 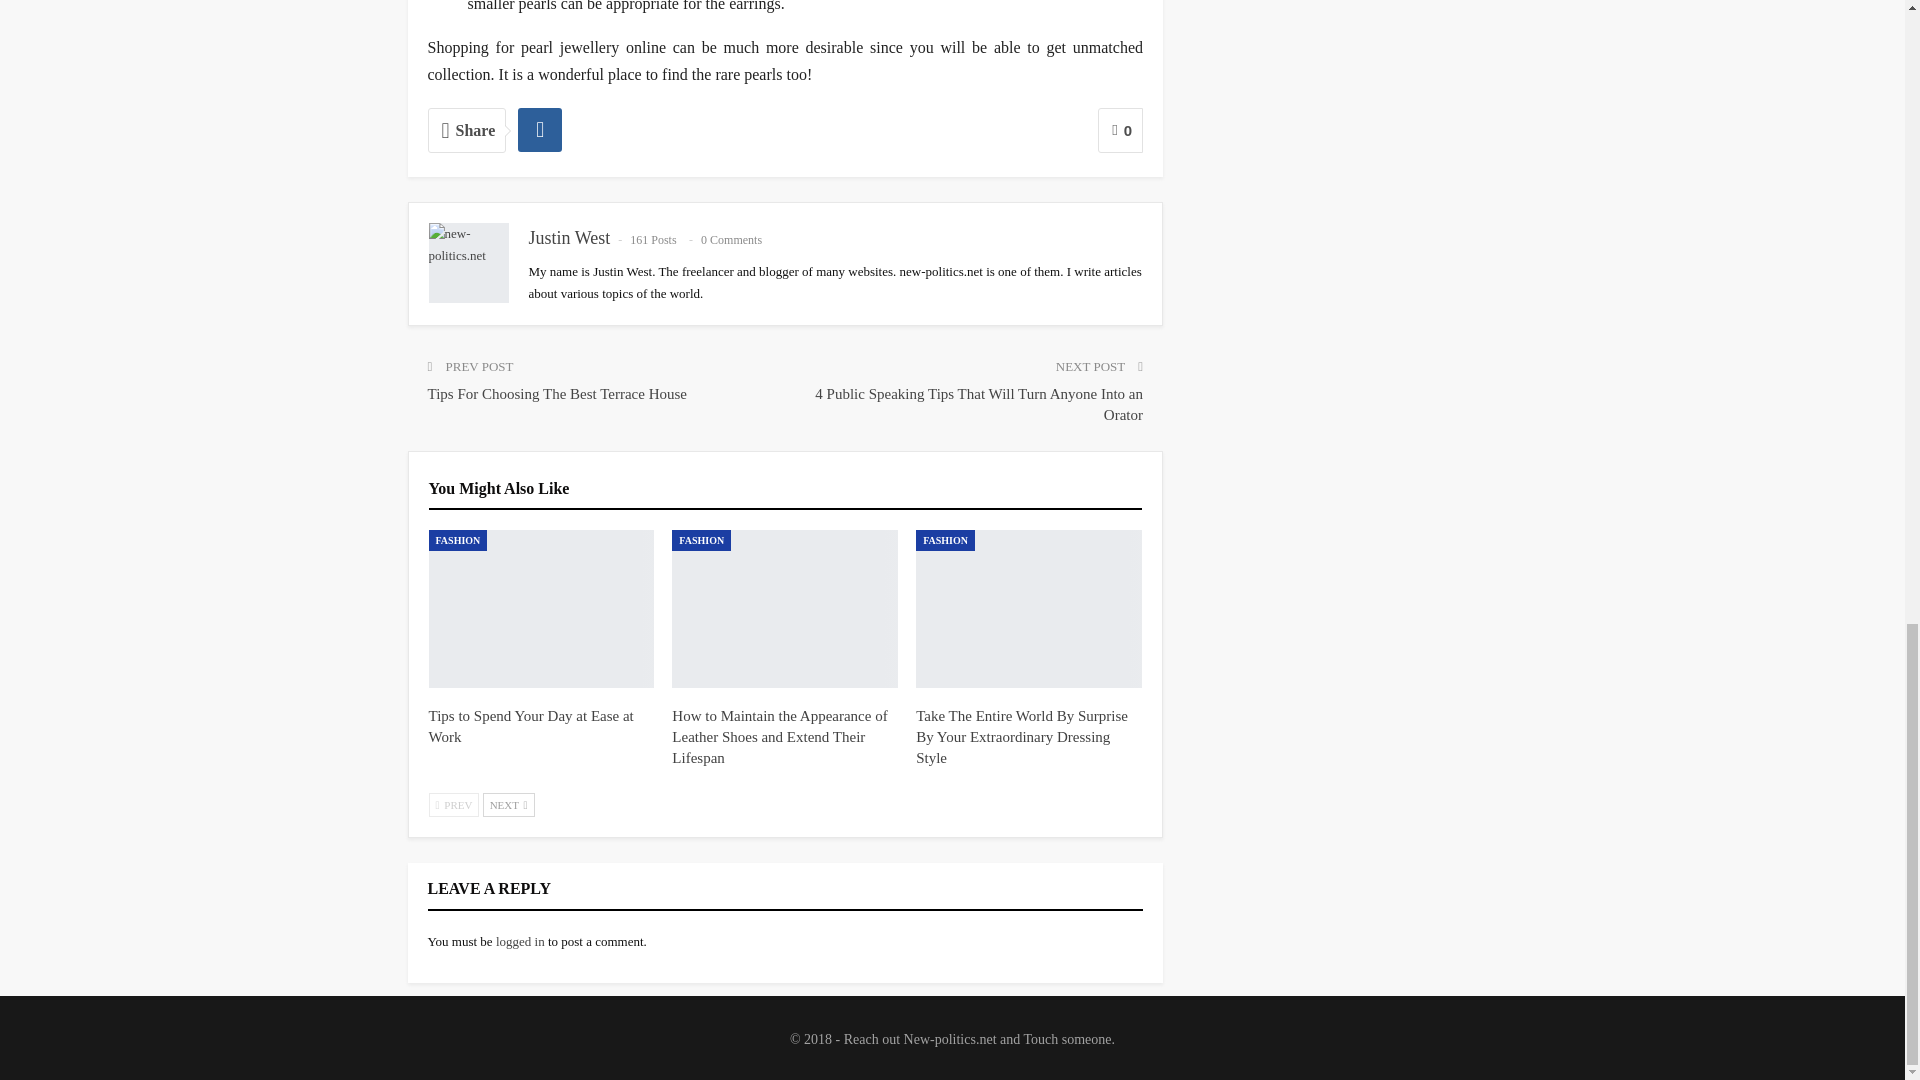 What do you see at coordinates (541, 608) in the screenshot?
I see `Tips to Spend Your Day at Ease at Work` at bounding box center [541, 608].